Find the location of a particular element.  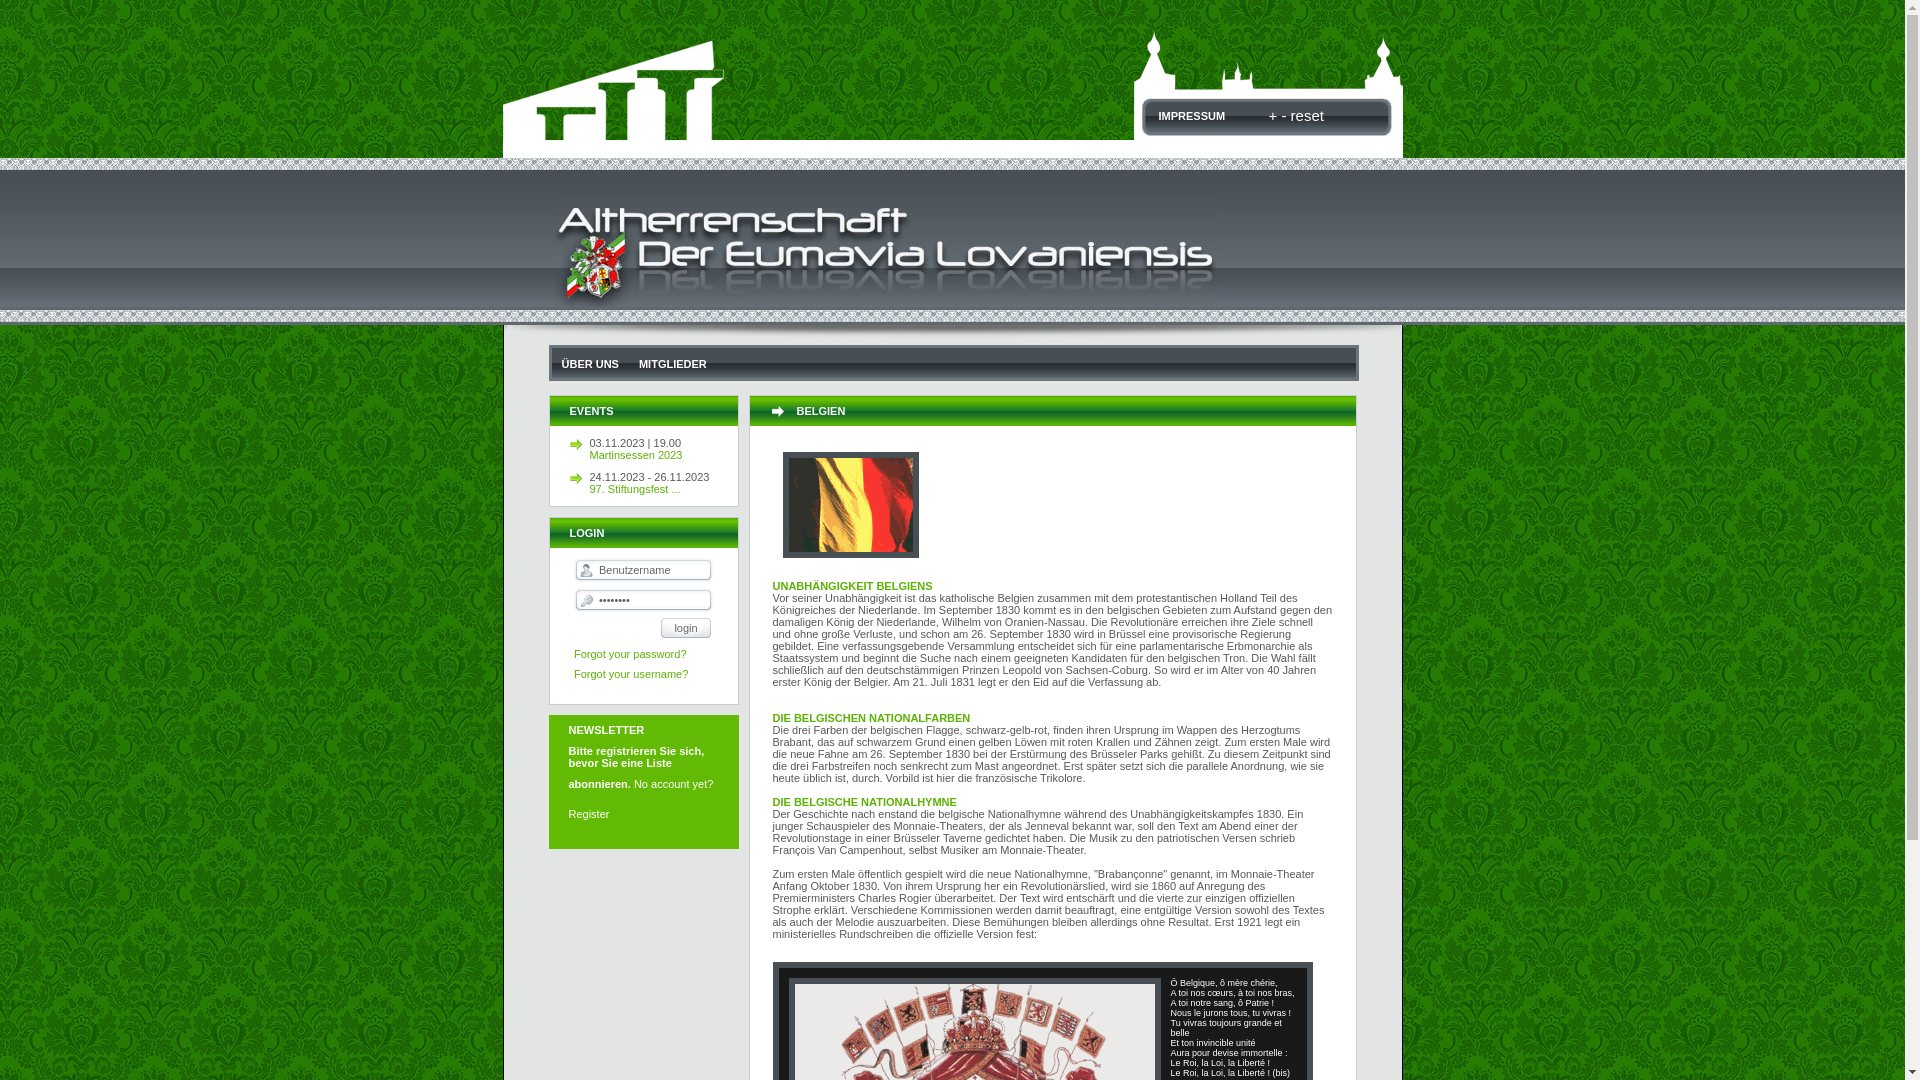

Martinsessen 2023 is located at coordinates (664, 455).